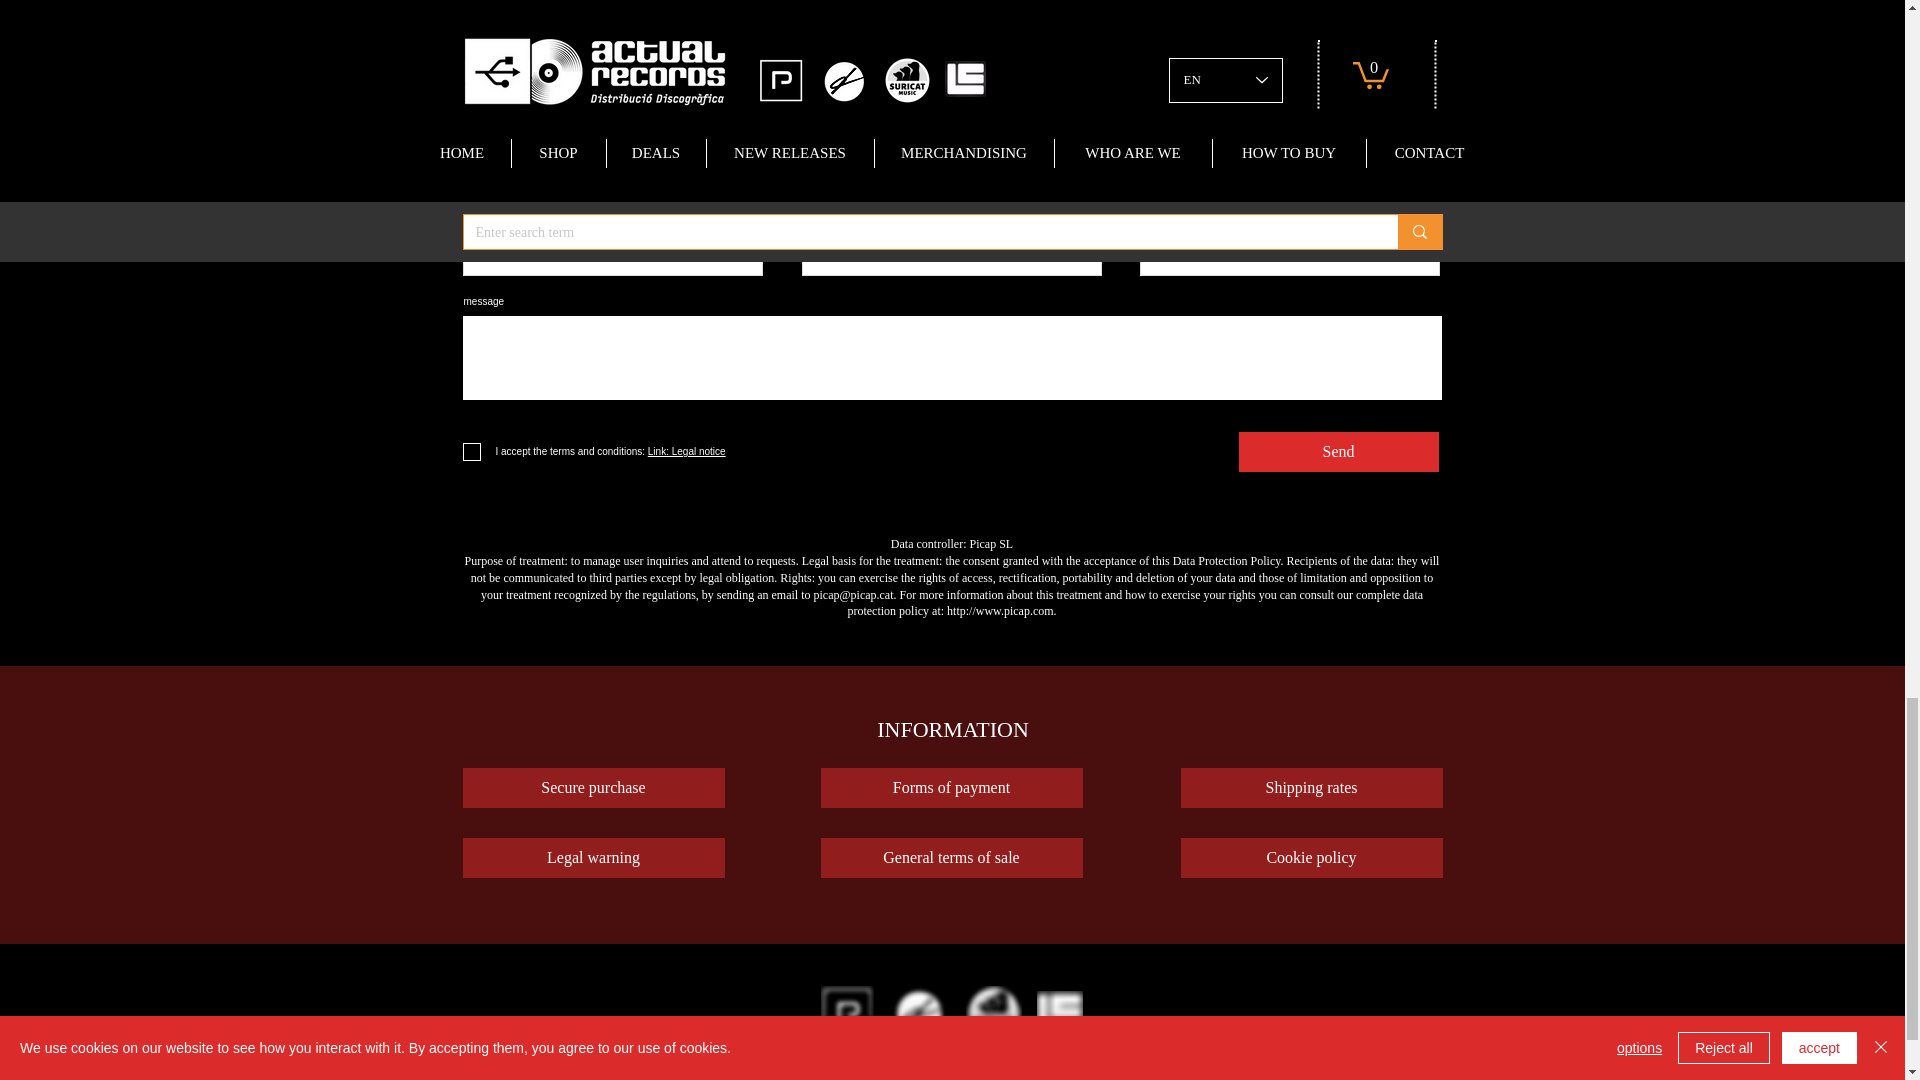 This screenshot has width=1920, height=1080. Describe the element at coordinates (950, 787) in the screenshot. I see `Forms of payment` at that location.